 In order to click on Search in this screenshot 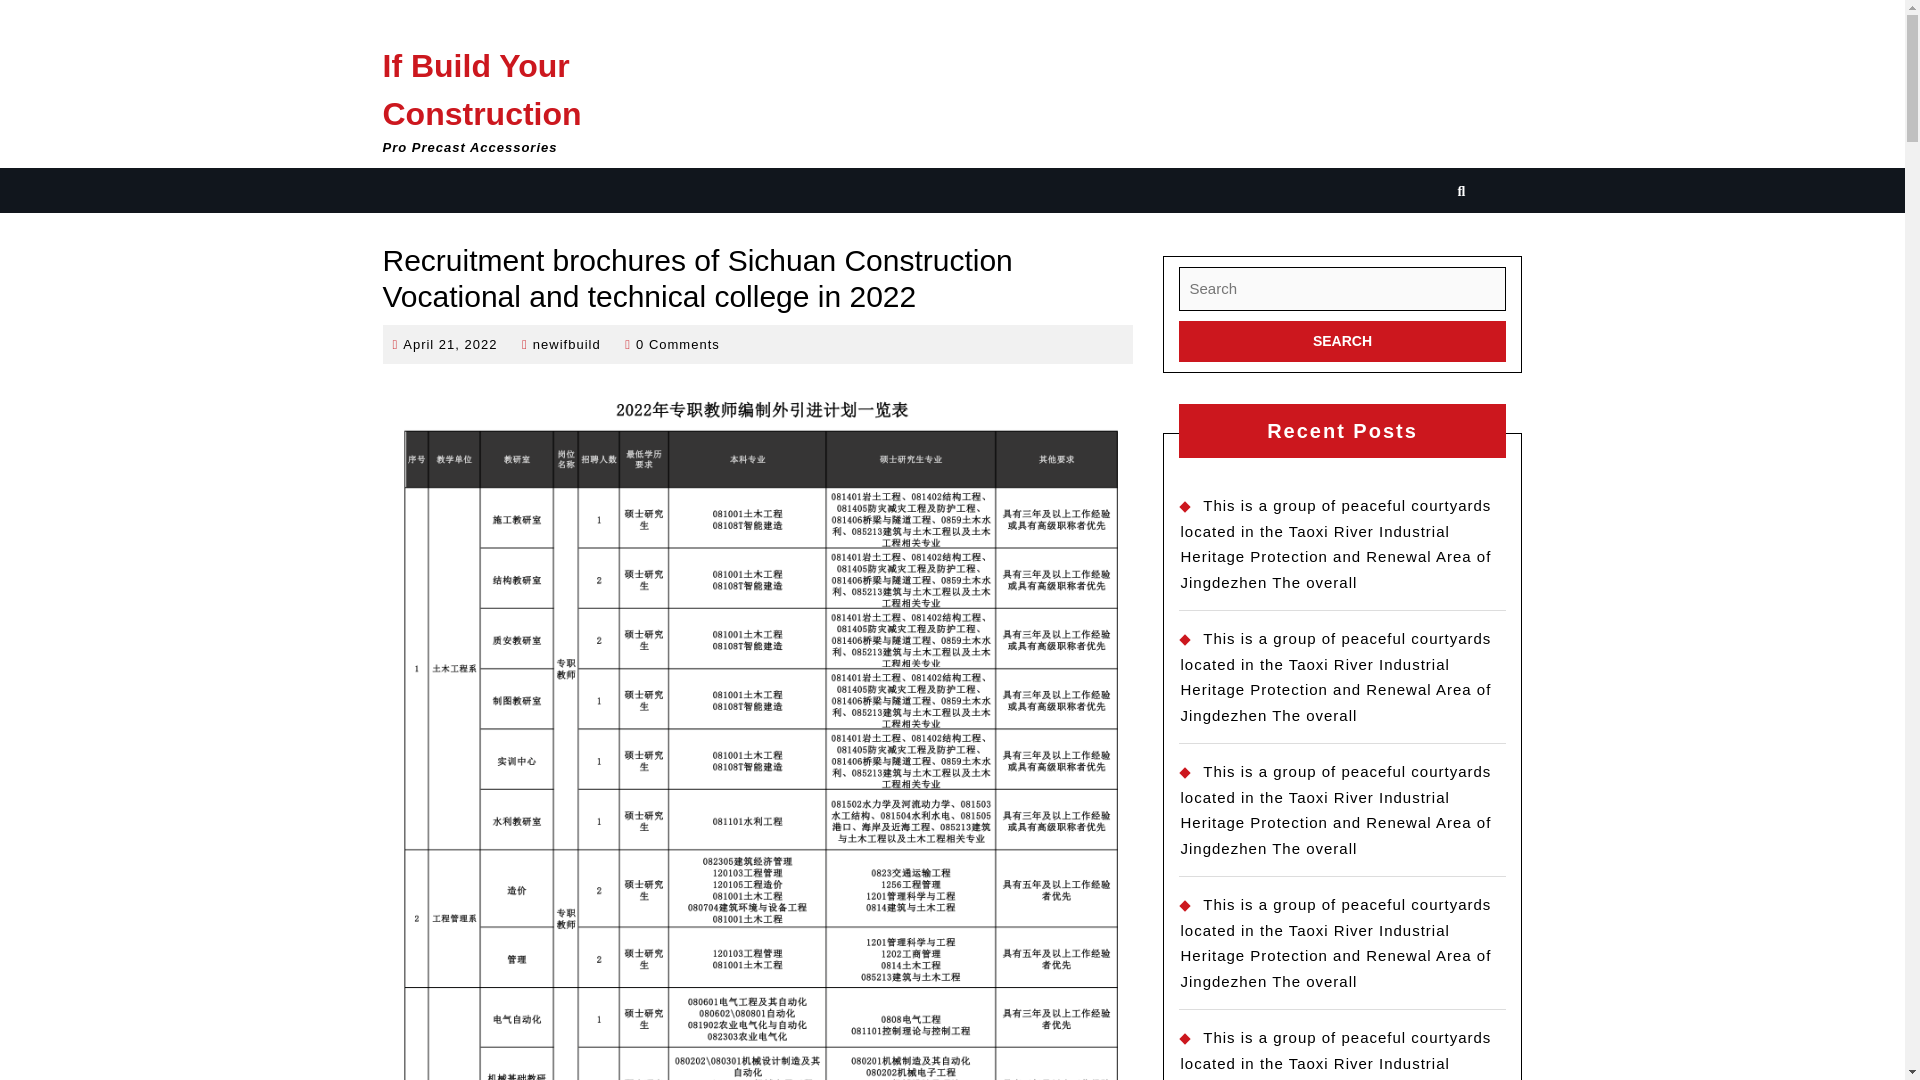, I will do `click(450, 343)`.